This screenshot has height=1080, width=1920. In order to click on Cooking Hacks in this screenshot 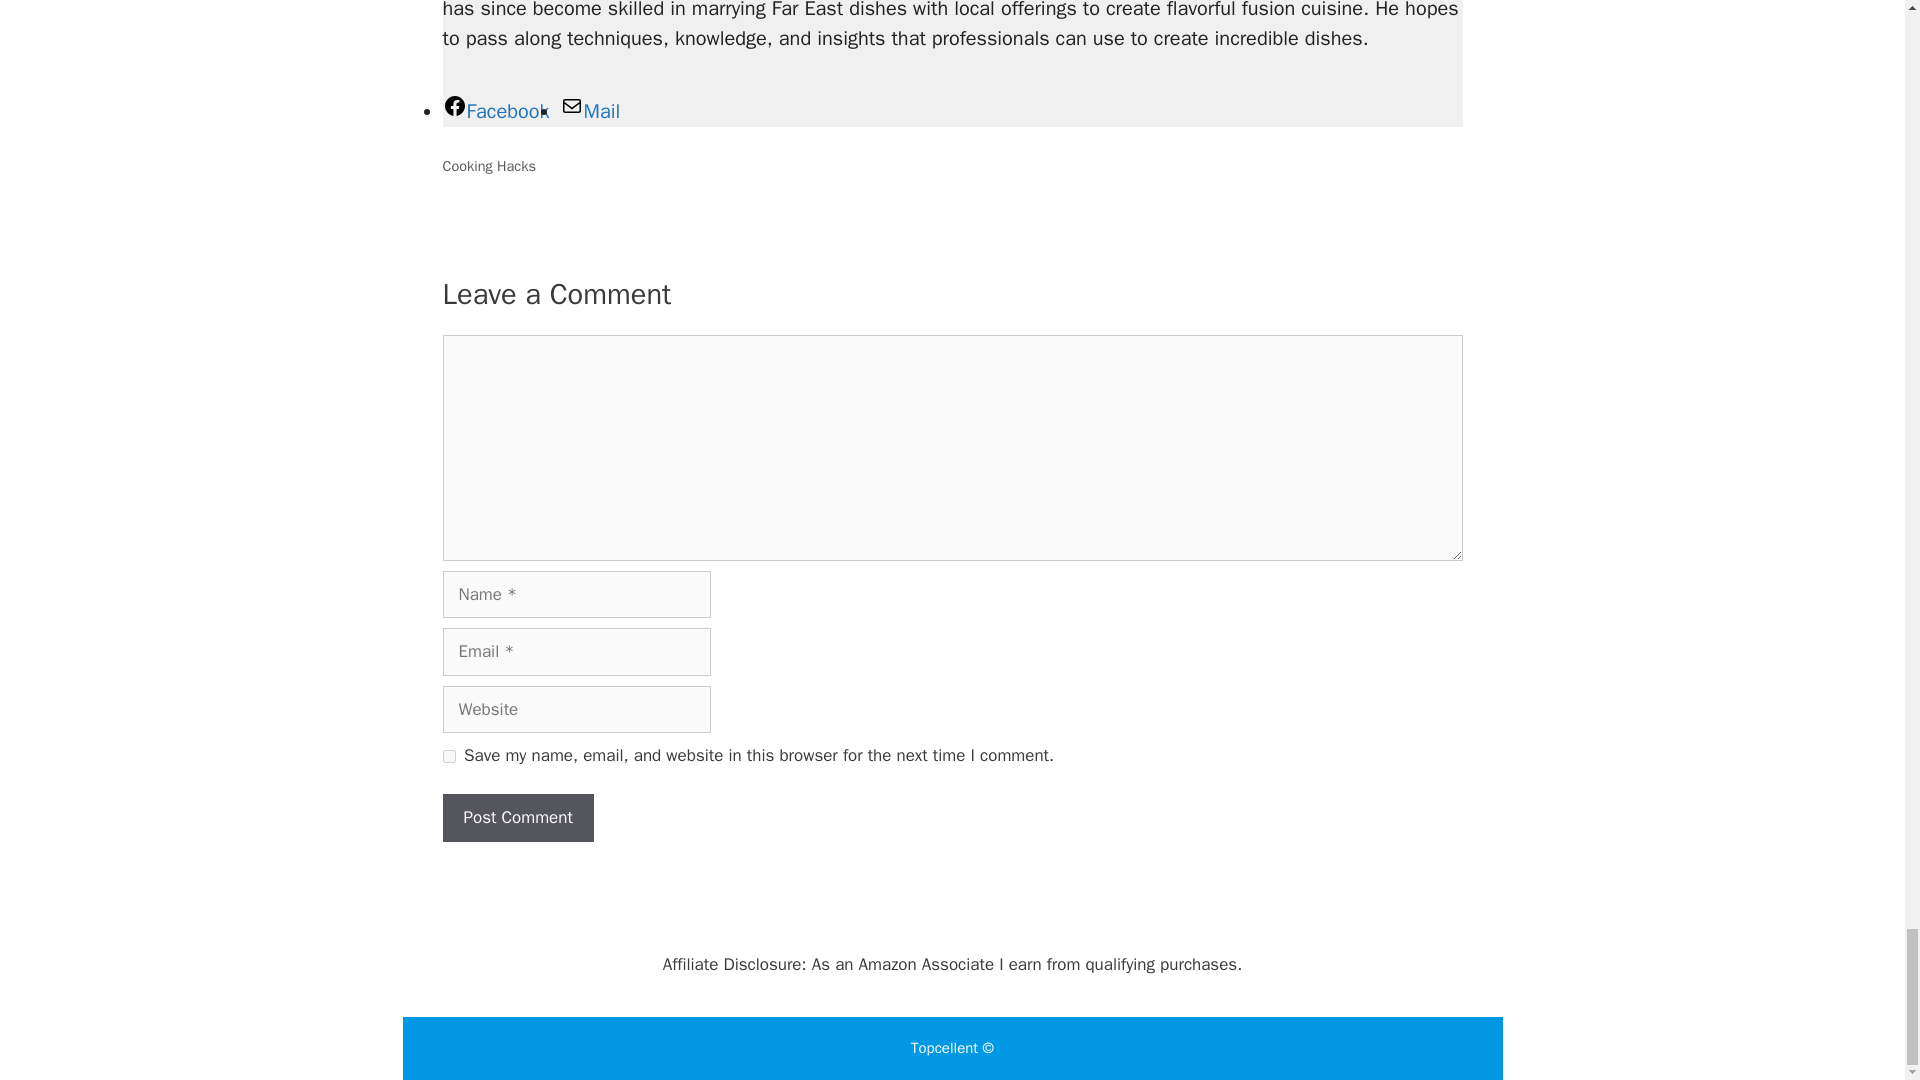, I will do `click(488, 165)`.